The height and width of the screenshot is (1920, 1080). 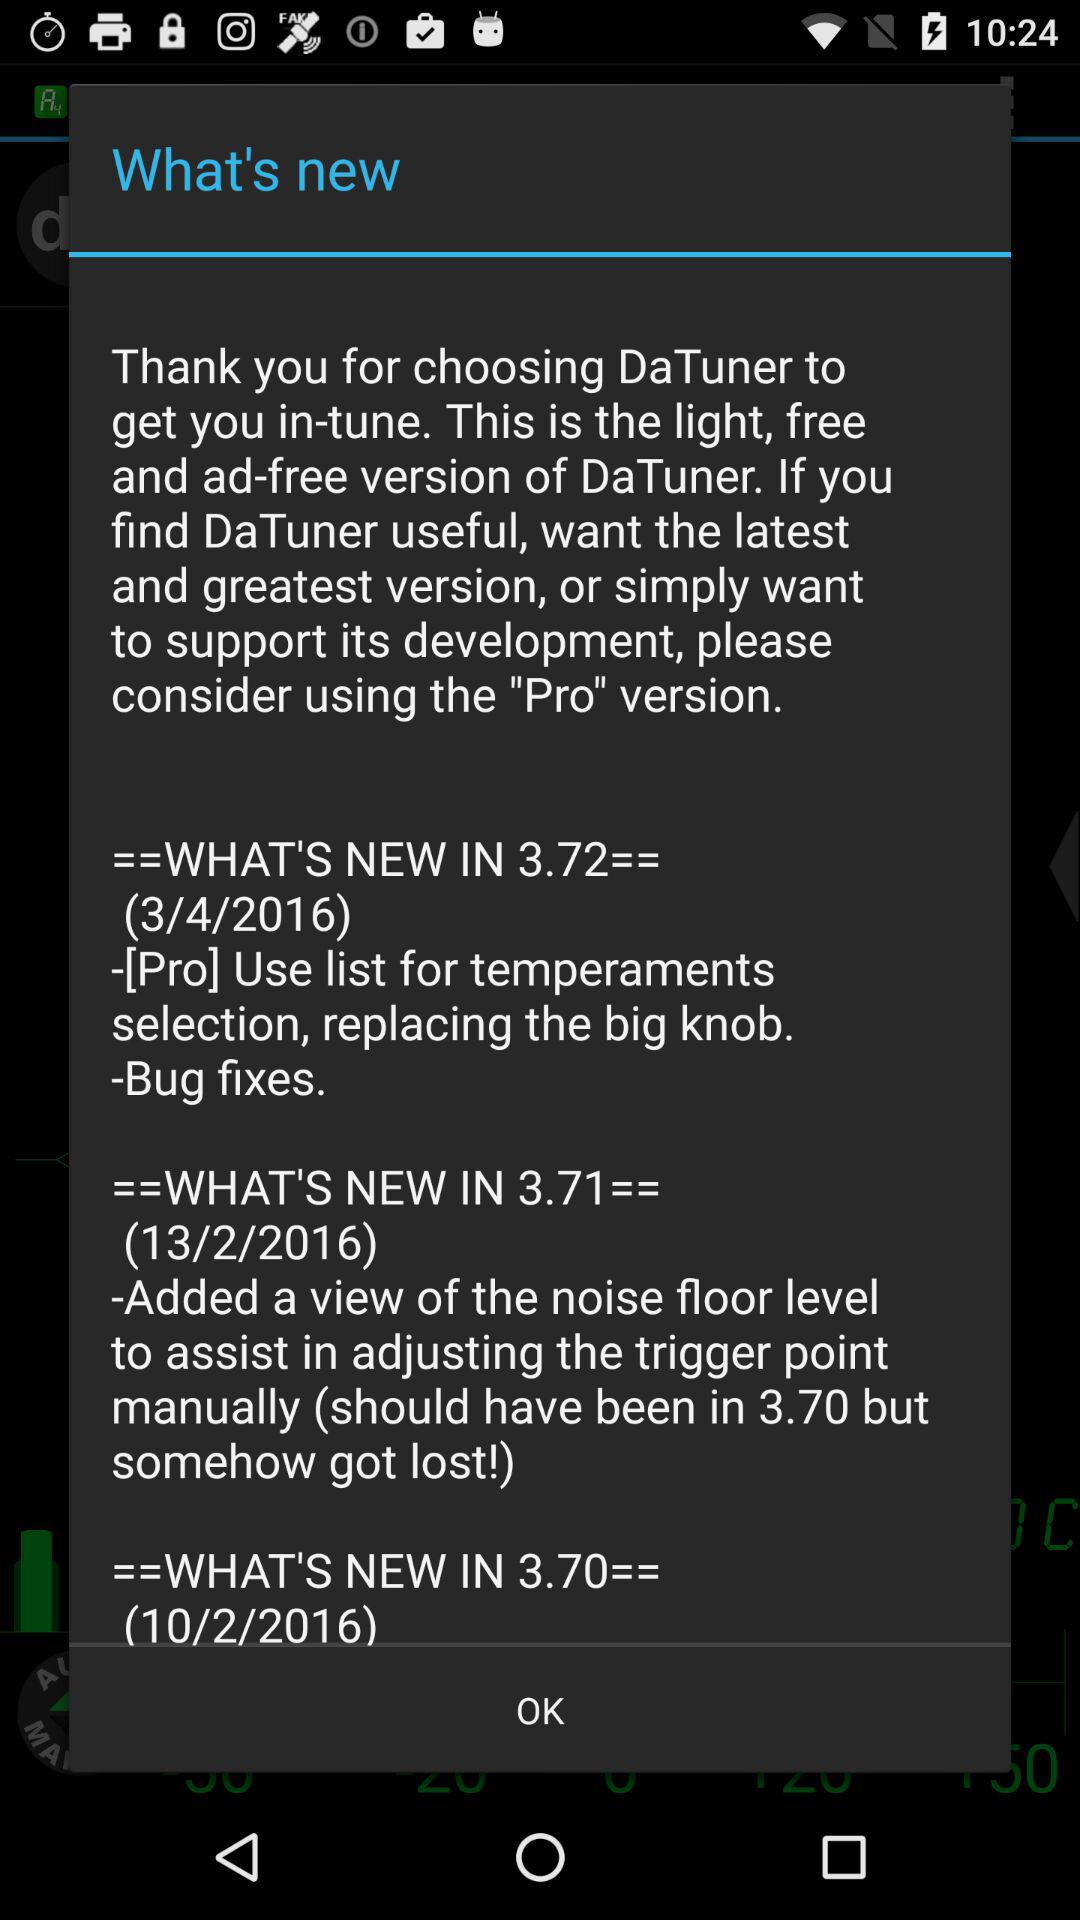 What do you see at coordinates (540, 1710) in the screenshot?
I see `launch ok` at bounding box center [540, 1710].